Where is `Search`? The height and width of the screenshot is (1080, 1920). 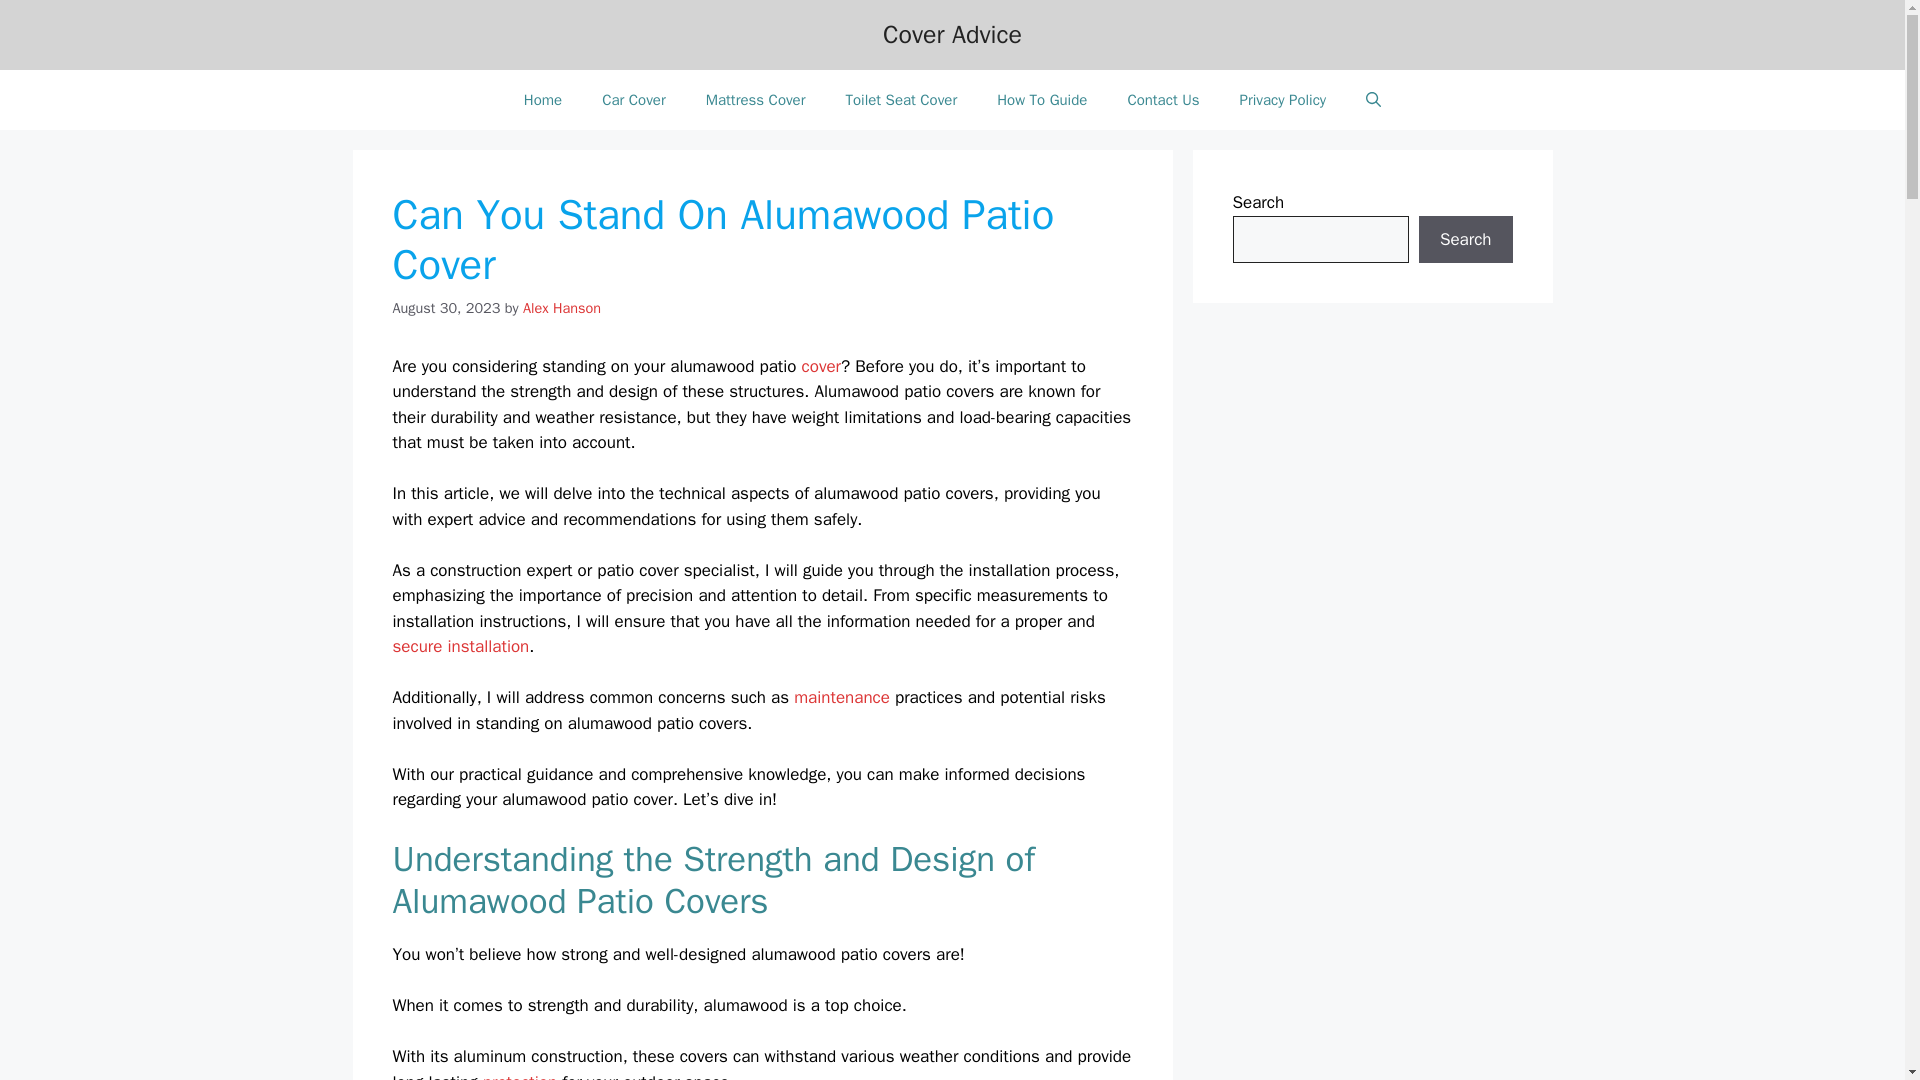 Search is located at coordinates (1465, 240).